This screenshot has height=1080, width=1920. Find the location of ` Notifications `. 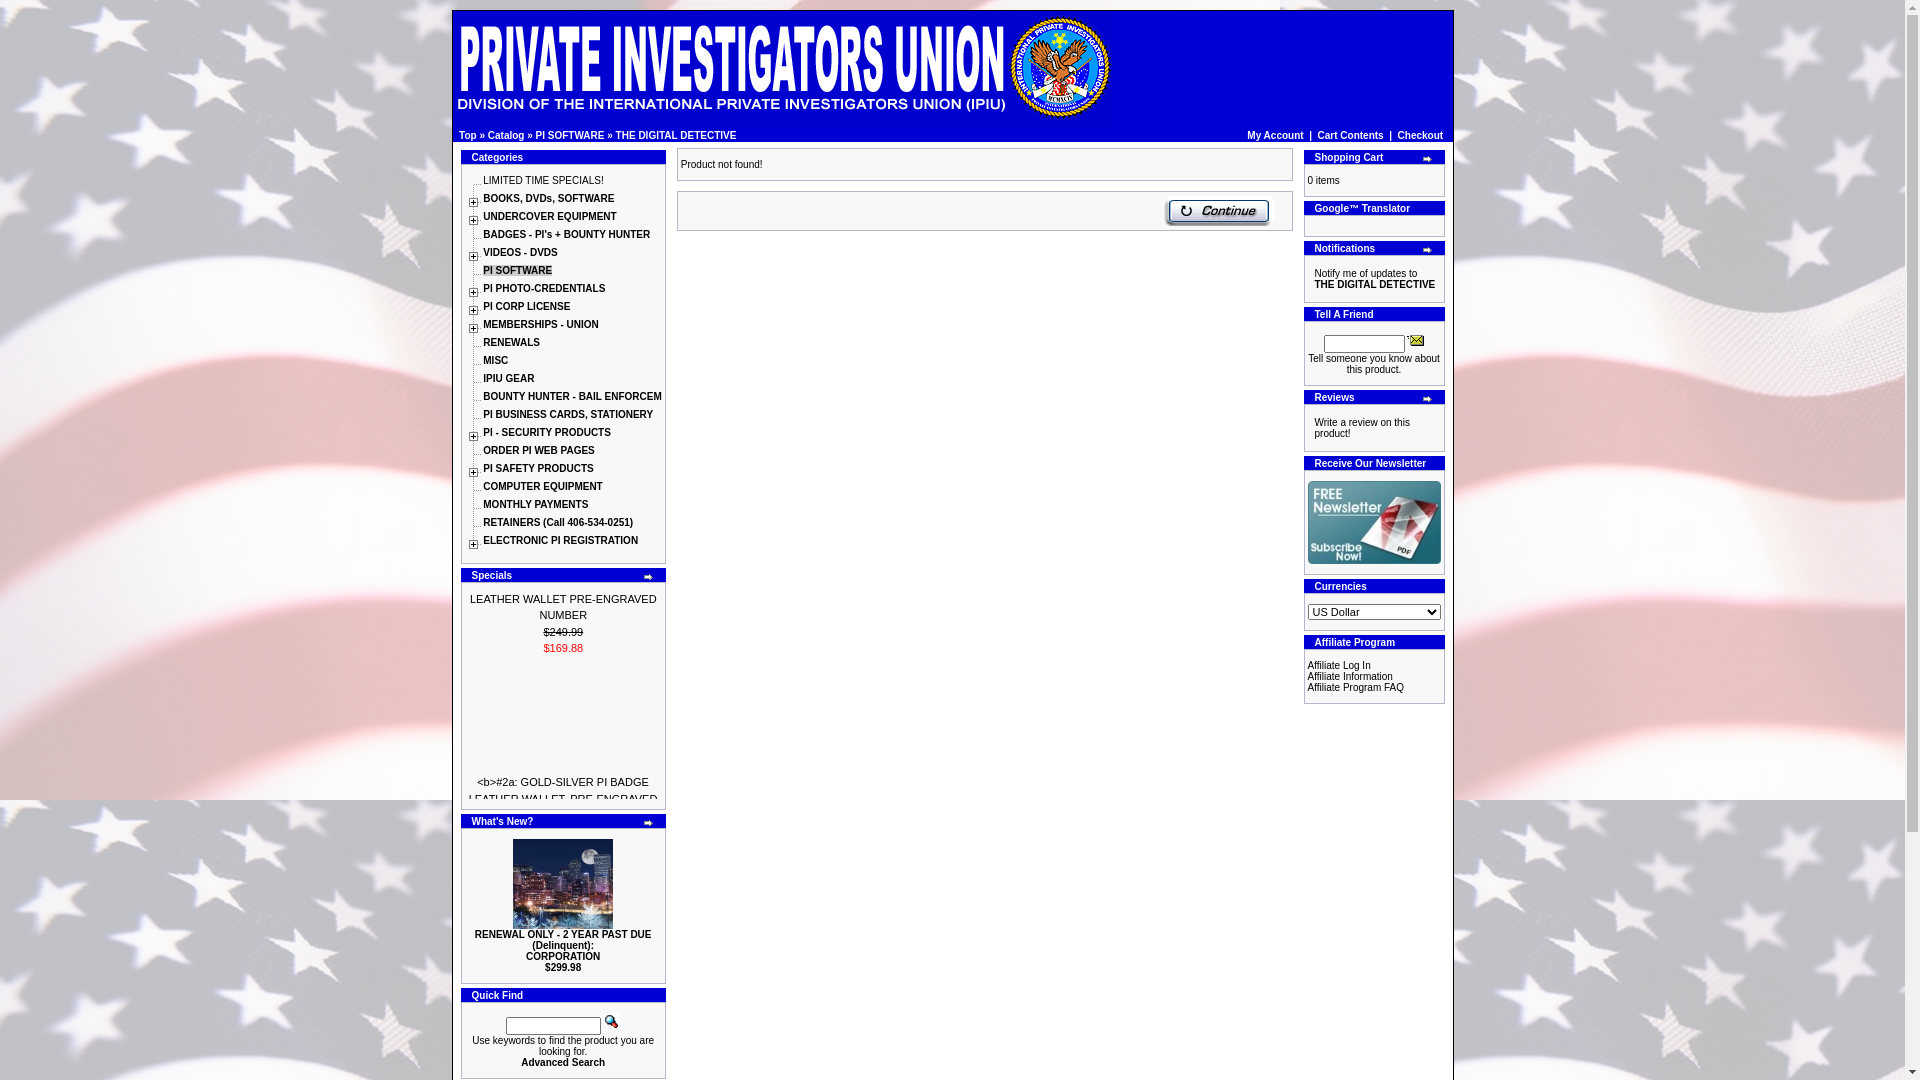

 Notifications  is located at coordinates (1310, 278).